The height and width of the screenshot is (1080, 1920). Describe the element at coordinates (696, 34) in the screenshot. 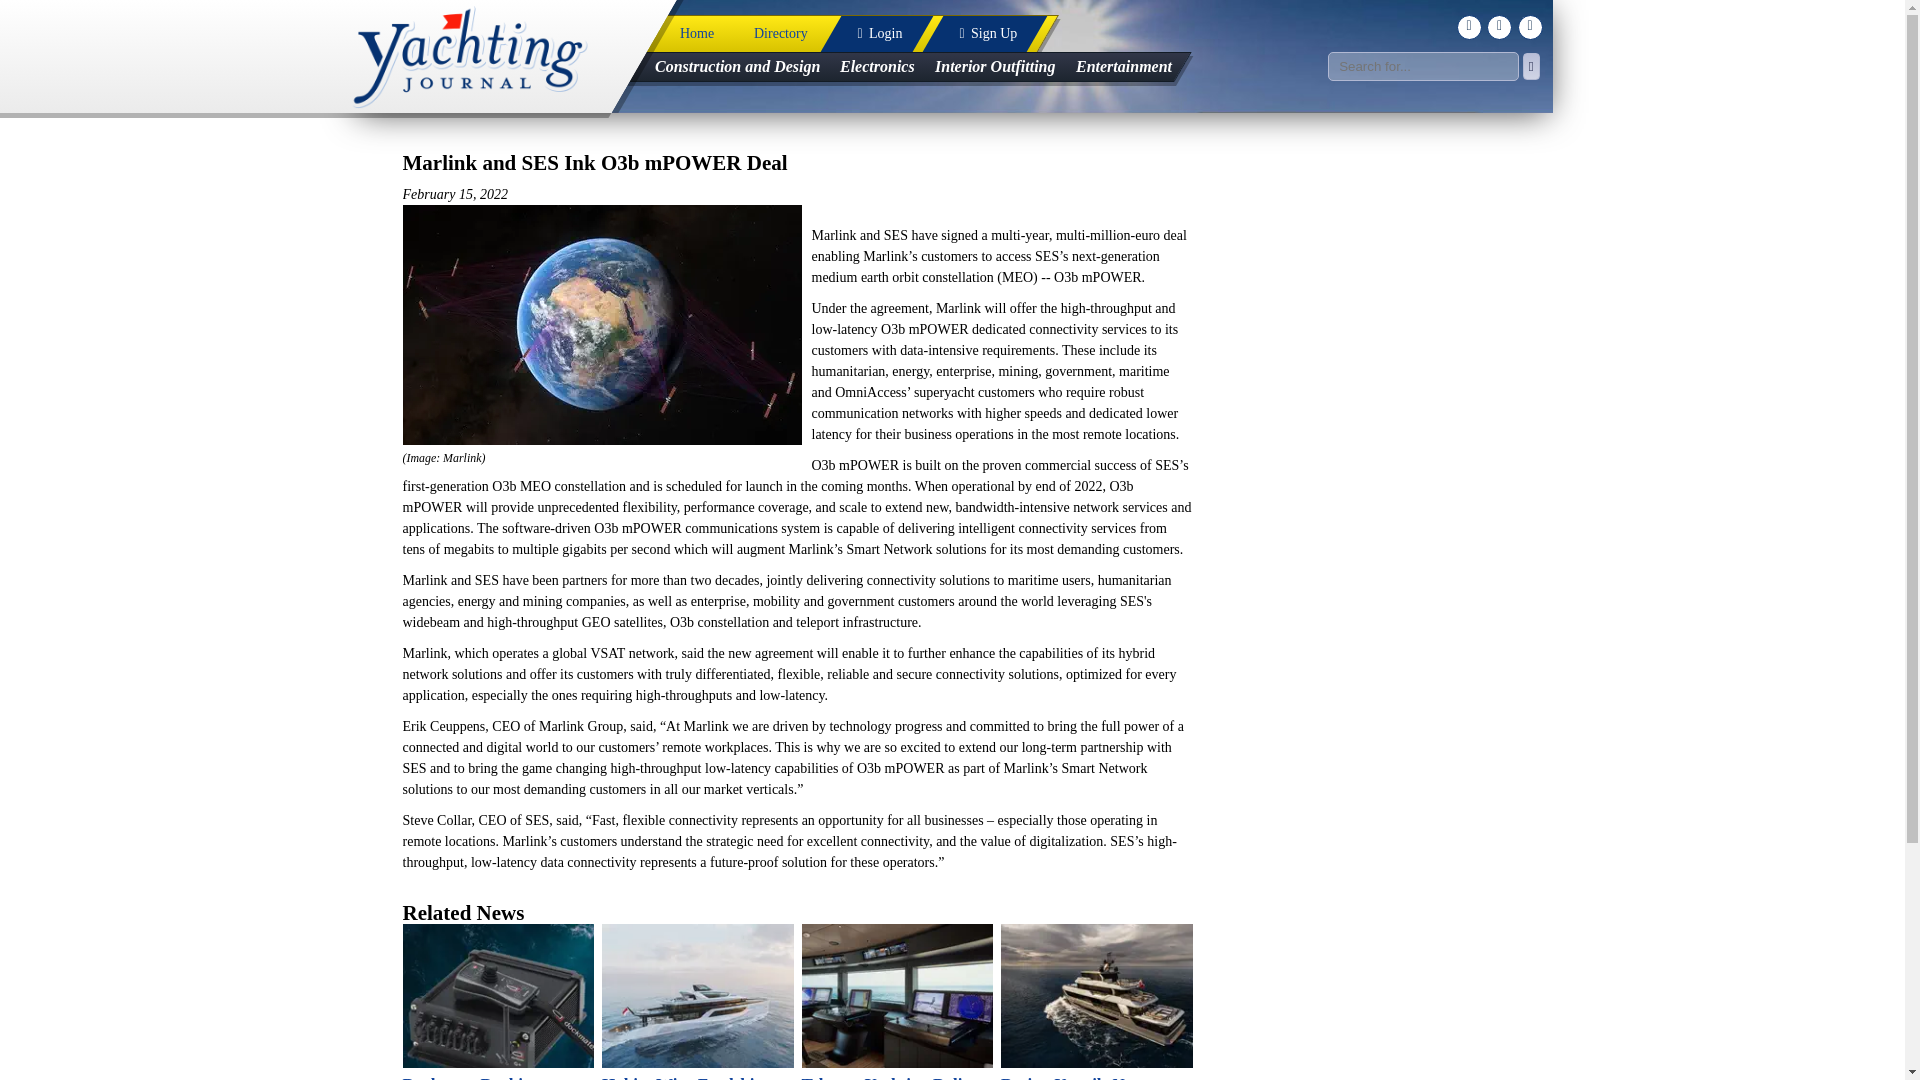

I see `Home` at that location.